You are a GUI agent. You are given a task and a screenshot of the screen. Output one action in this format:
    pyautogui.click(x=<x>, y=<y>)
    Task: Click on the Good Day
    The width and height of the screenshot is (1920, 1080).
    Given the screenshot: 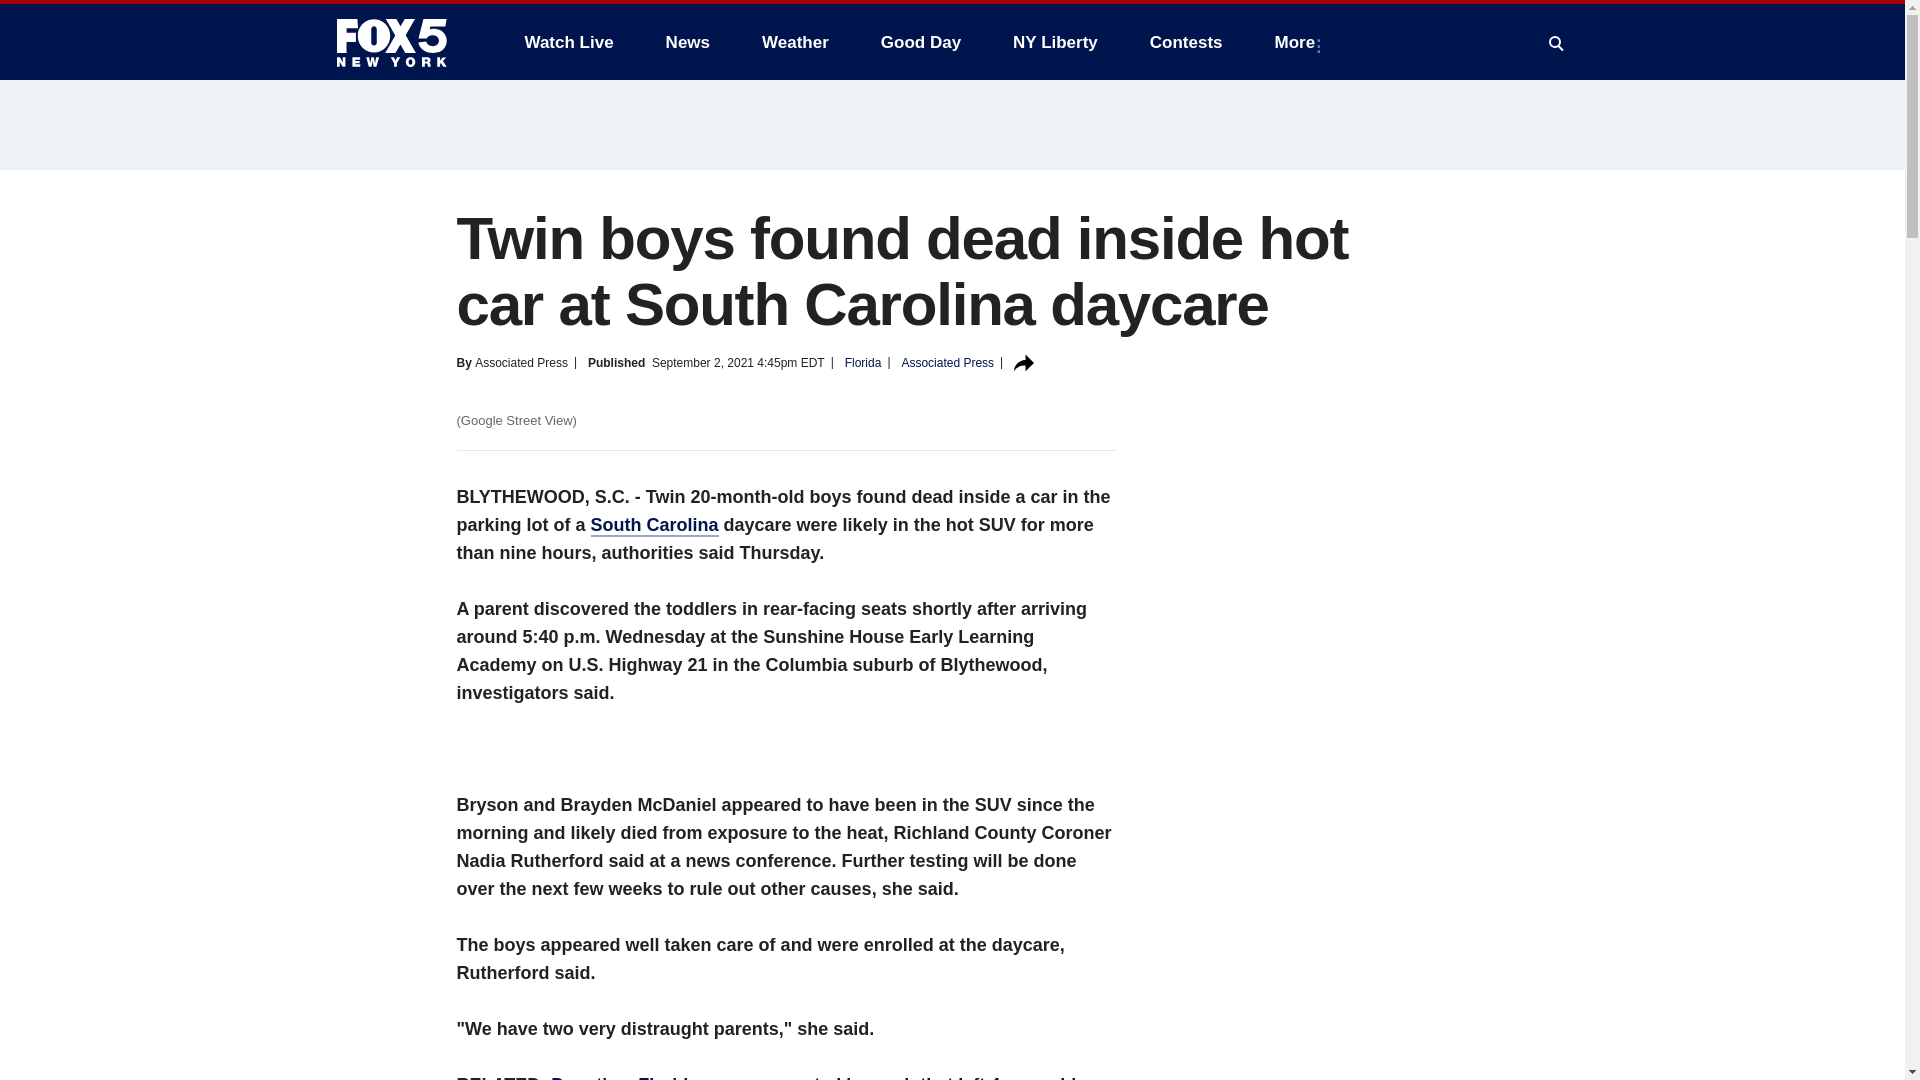 What is the action you would take?
    pyautogui.click(x=921, y=42)
    